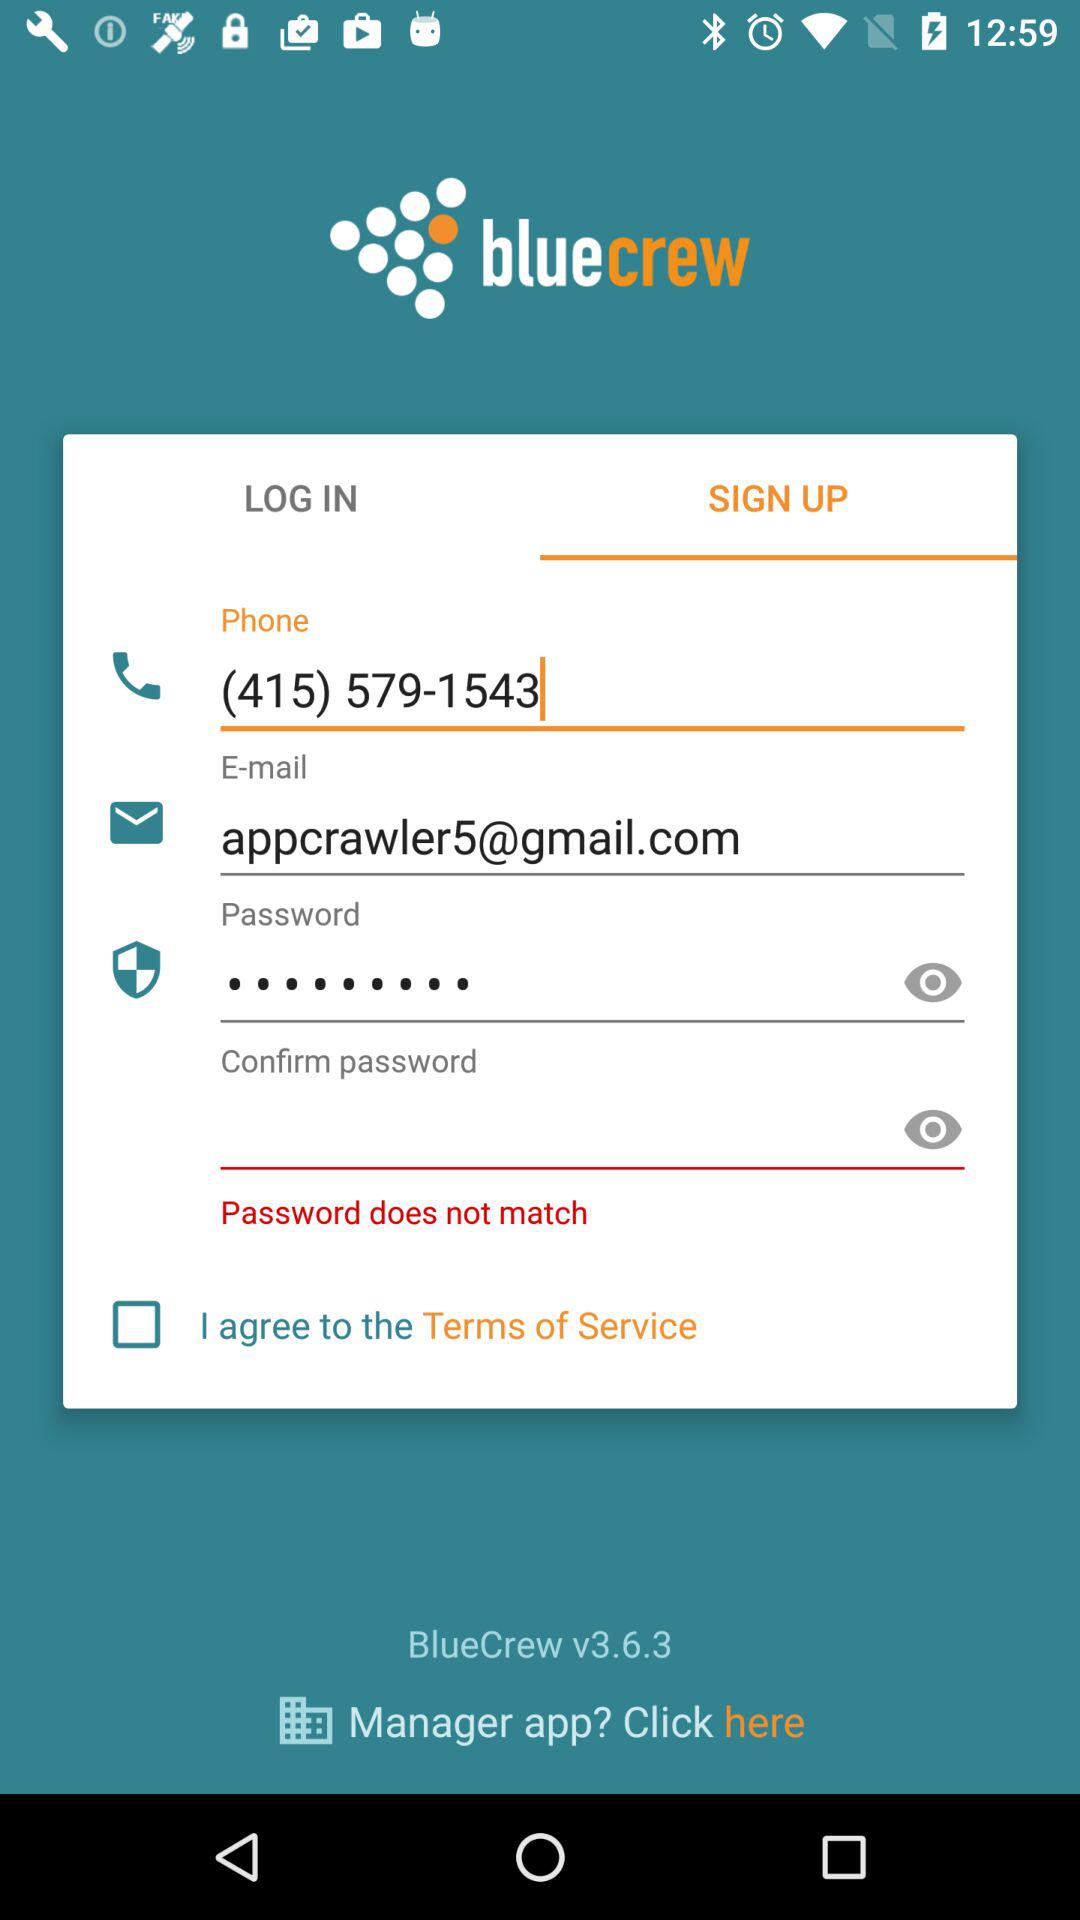 The width and height of the screenshot is (1080, 1920). Describe the element at coordinates (136, 1324) in the screenshot. I see `make a binary choice` at that location.